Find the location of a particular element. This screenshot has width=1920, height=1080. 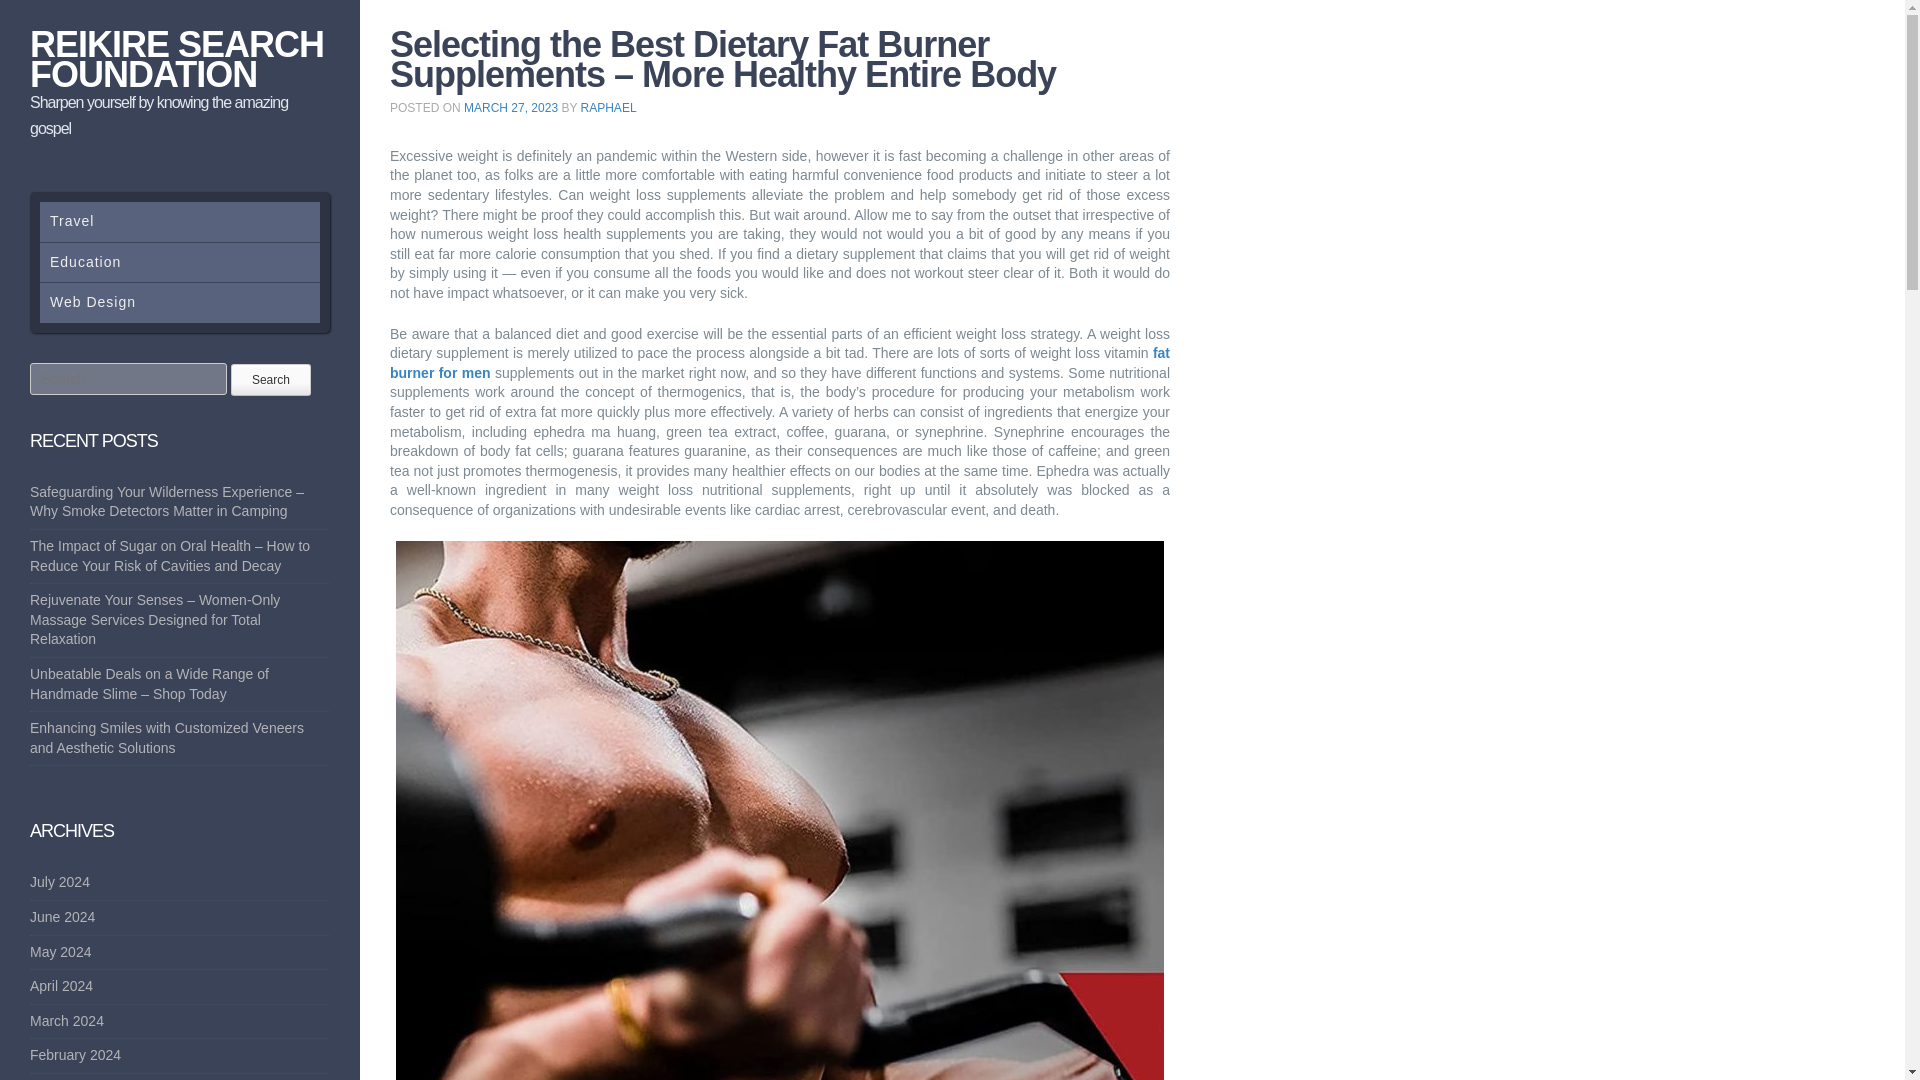

Search is located at coordinates (270, 380).